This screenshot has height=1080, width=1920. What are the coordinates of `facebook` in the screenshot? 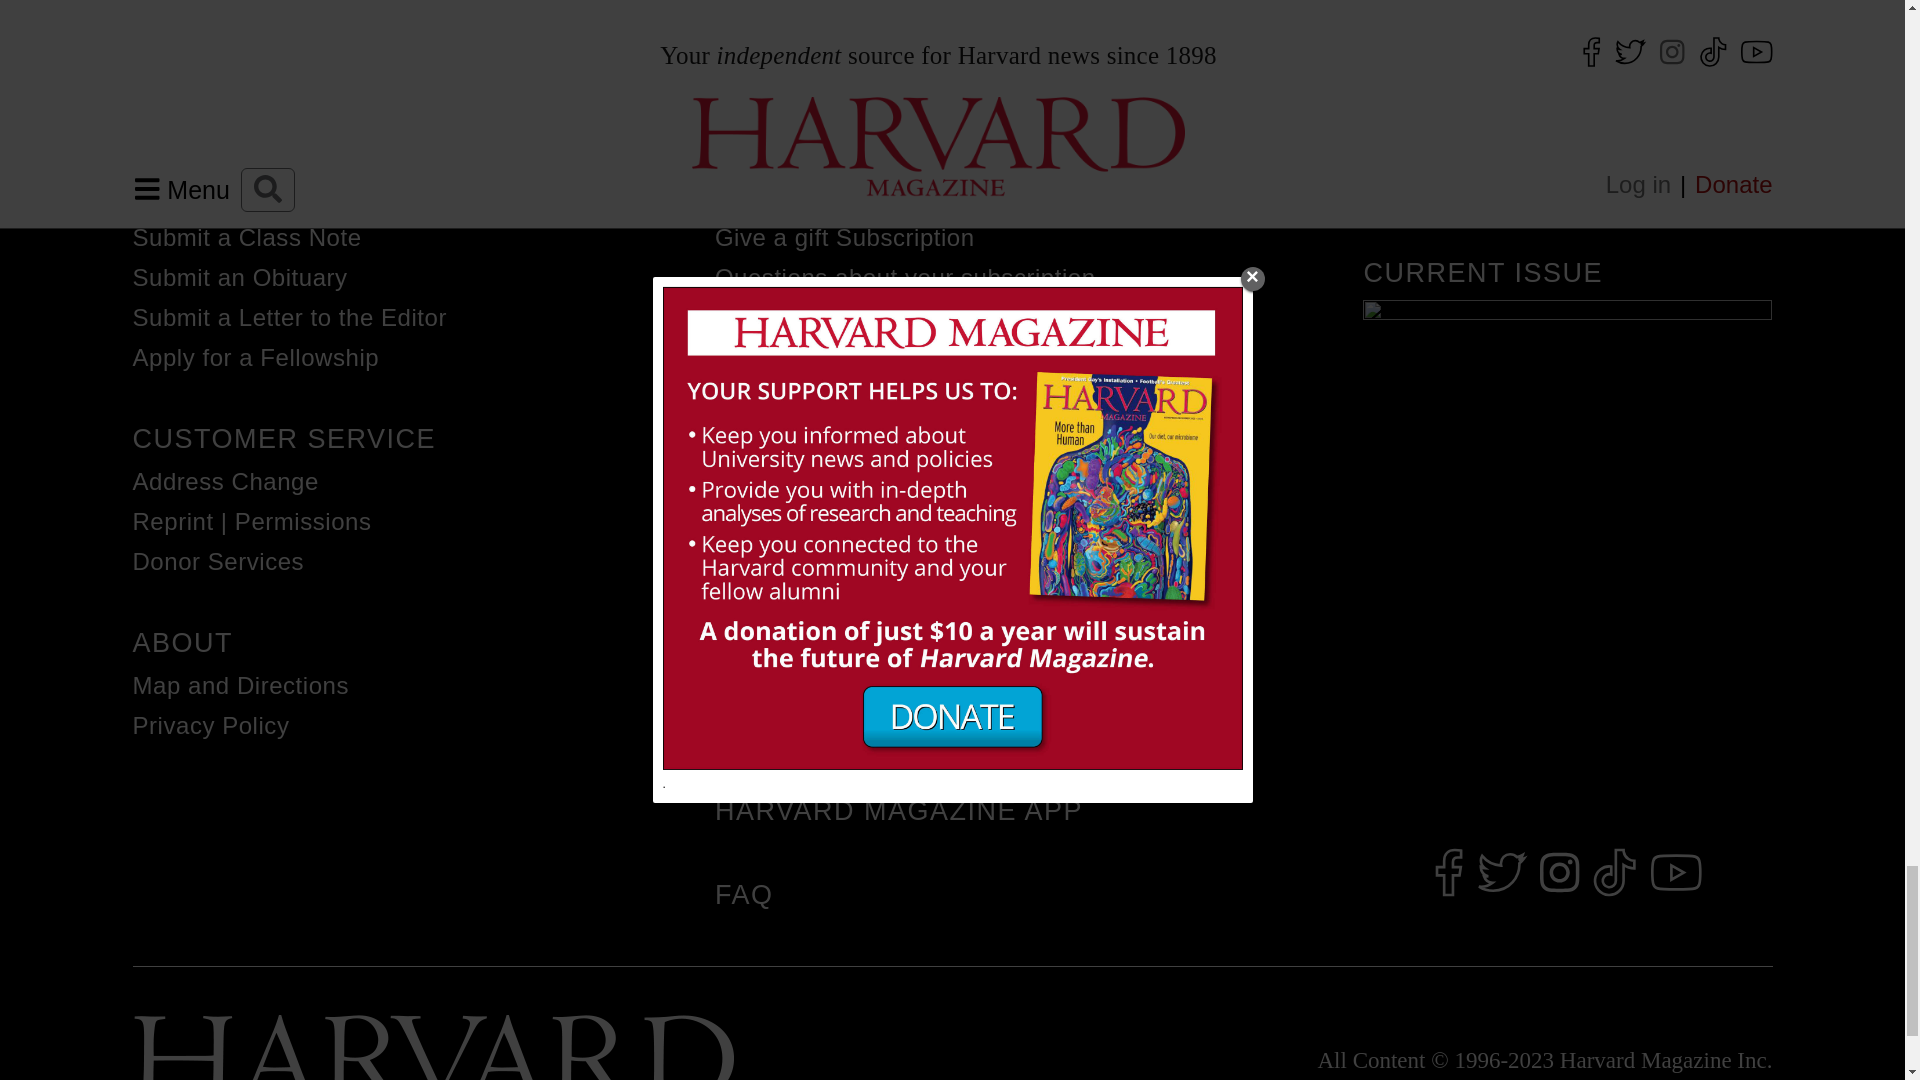 It's located at (1448, 874).